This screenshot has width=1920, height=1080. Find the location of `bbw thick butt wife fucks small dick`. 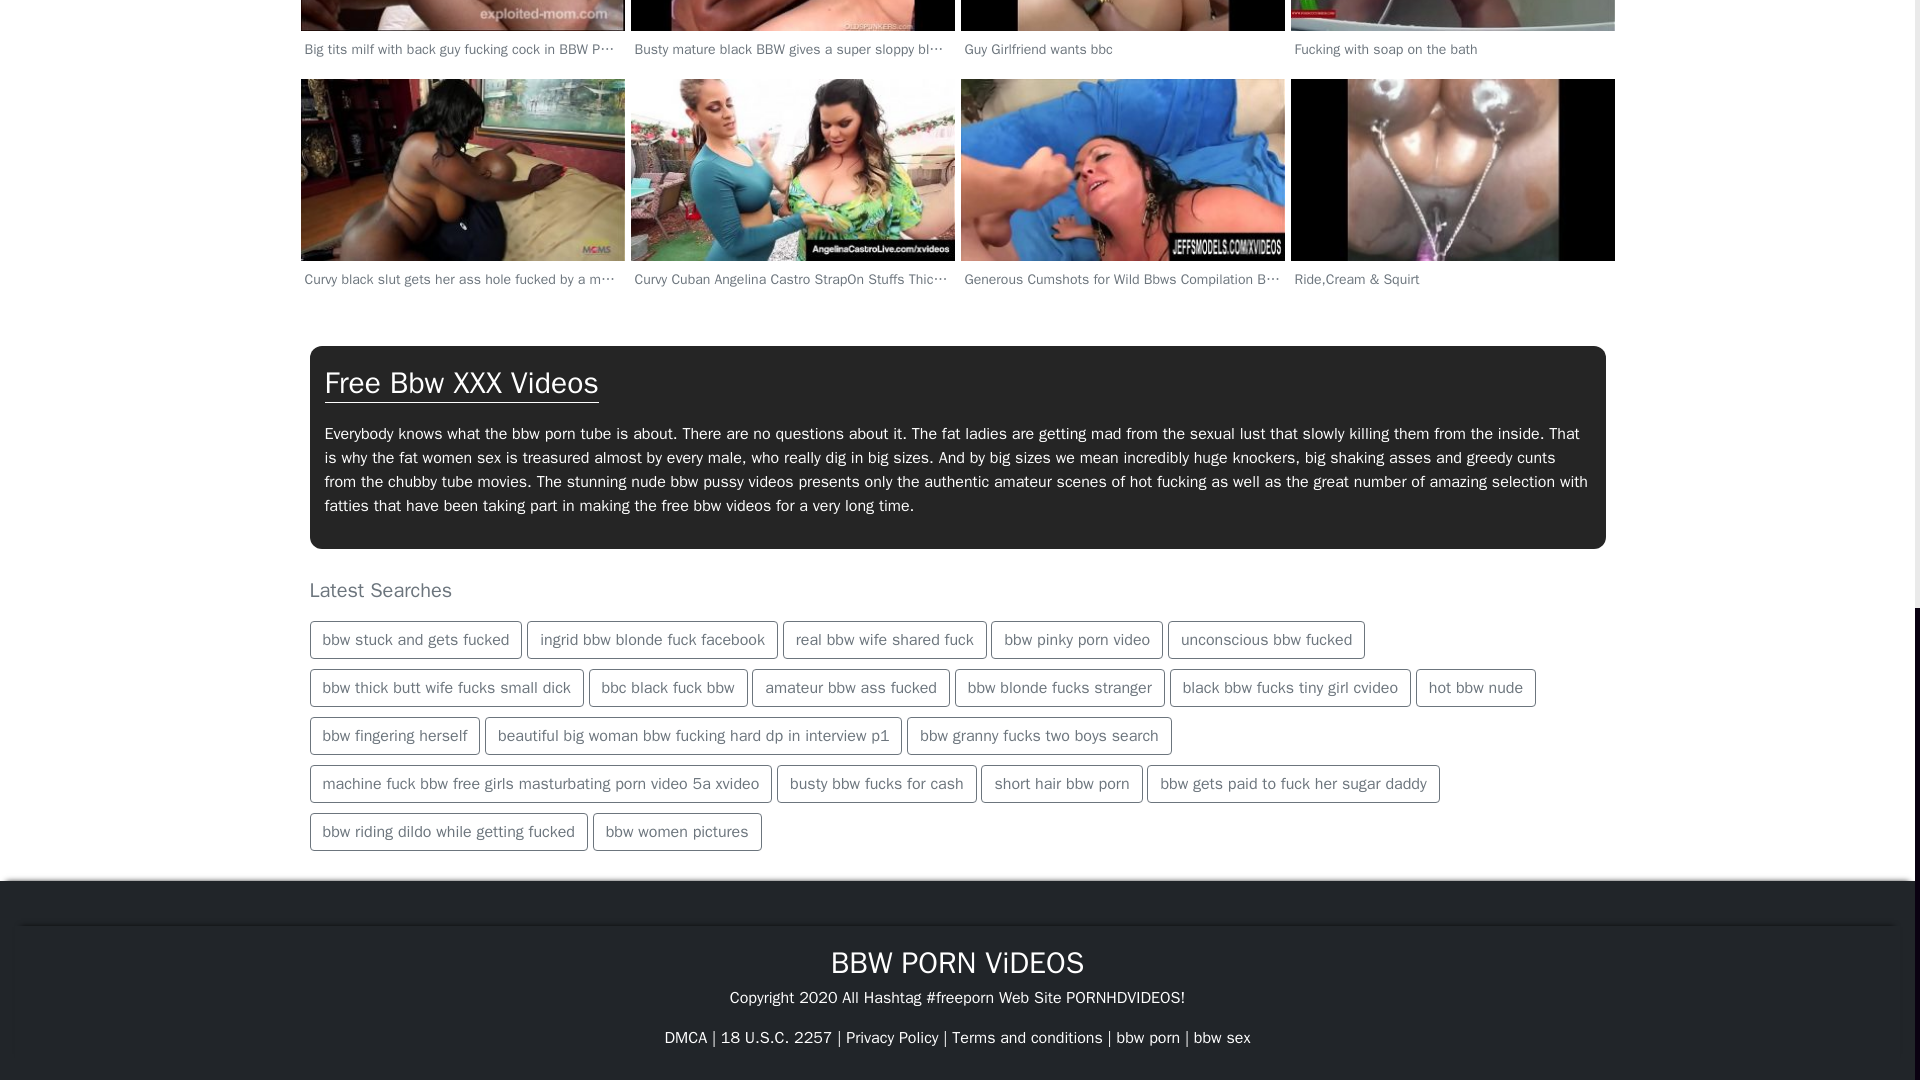

bbw thick butt wife fucks small dick is located at coordinates (446, 688).